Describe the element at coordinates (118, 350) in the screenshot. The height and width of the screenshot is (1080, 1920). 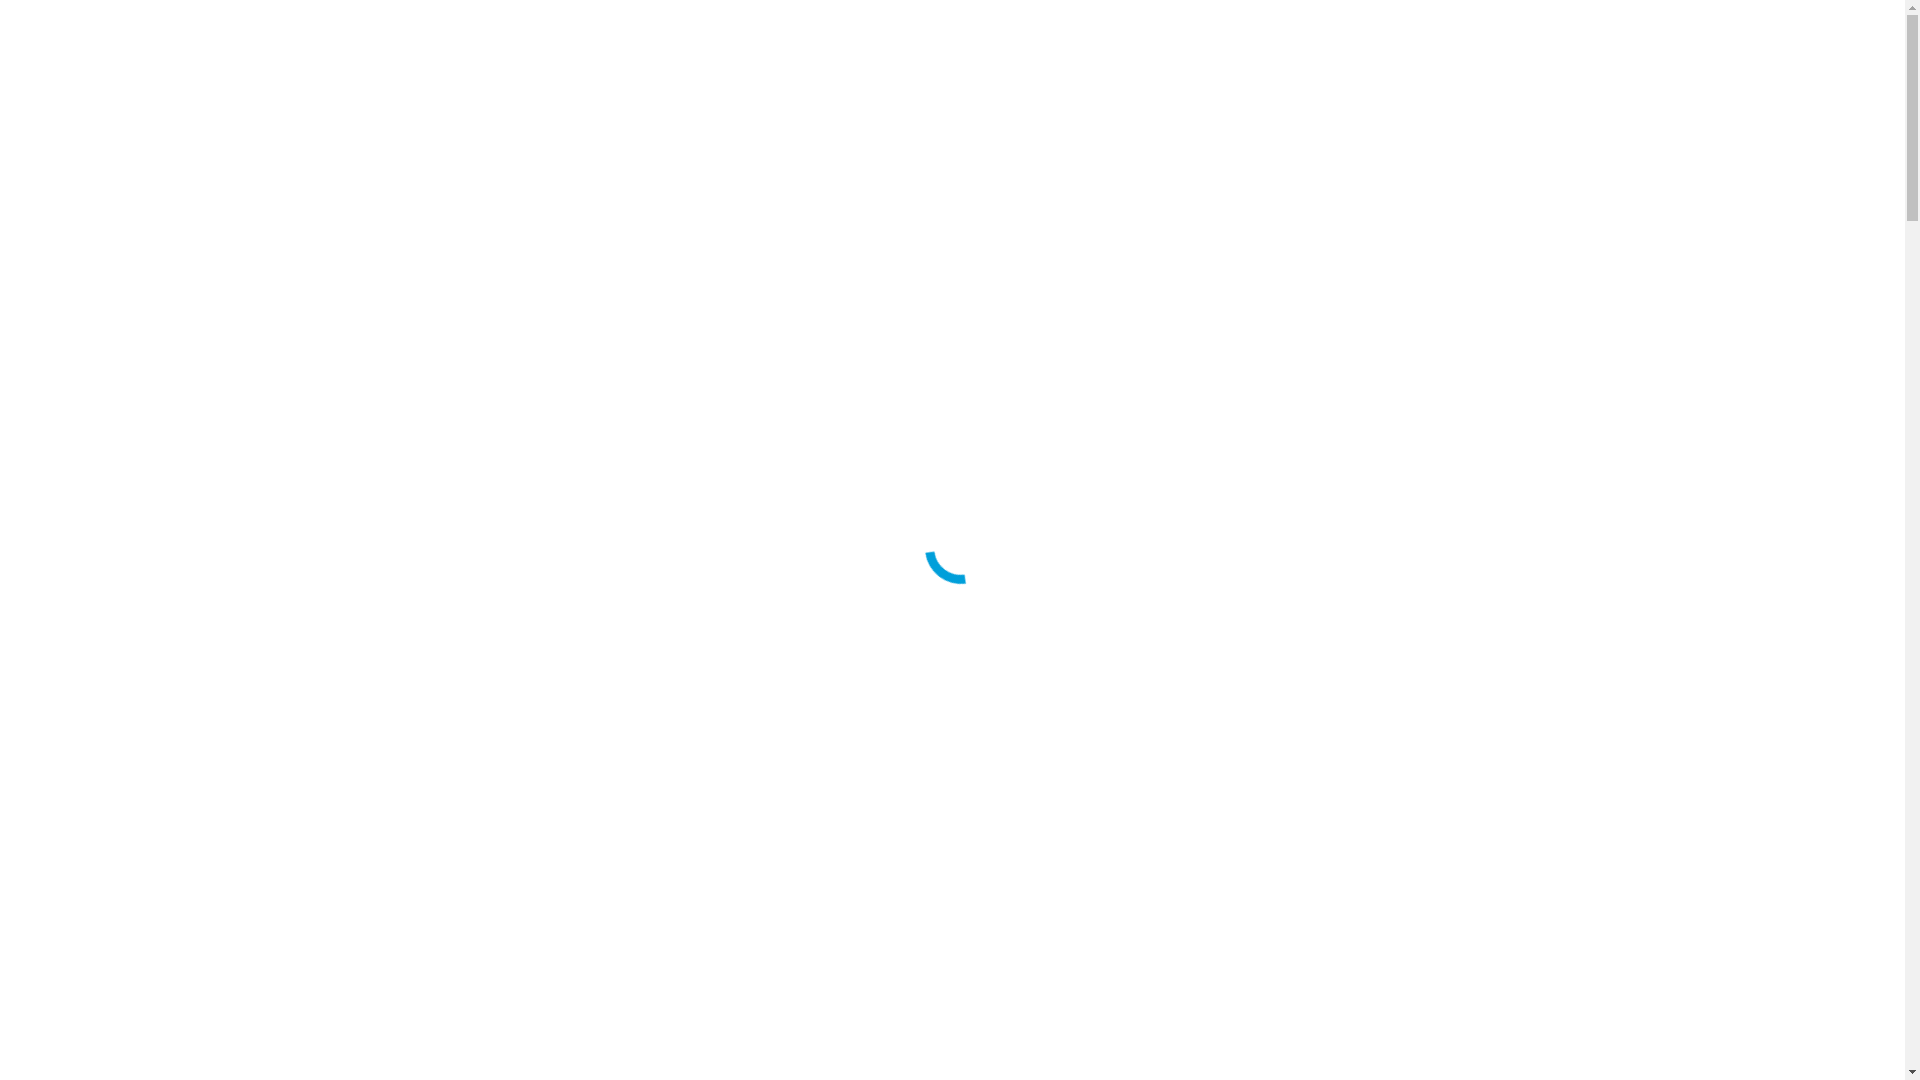
I see `Research` at that location.